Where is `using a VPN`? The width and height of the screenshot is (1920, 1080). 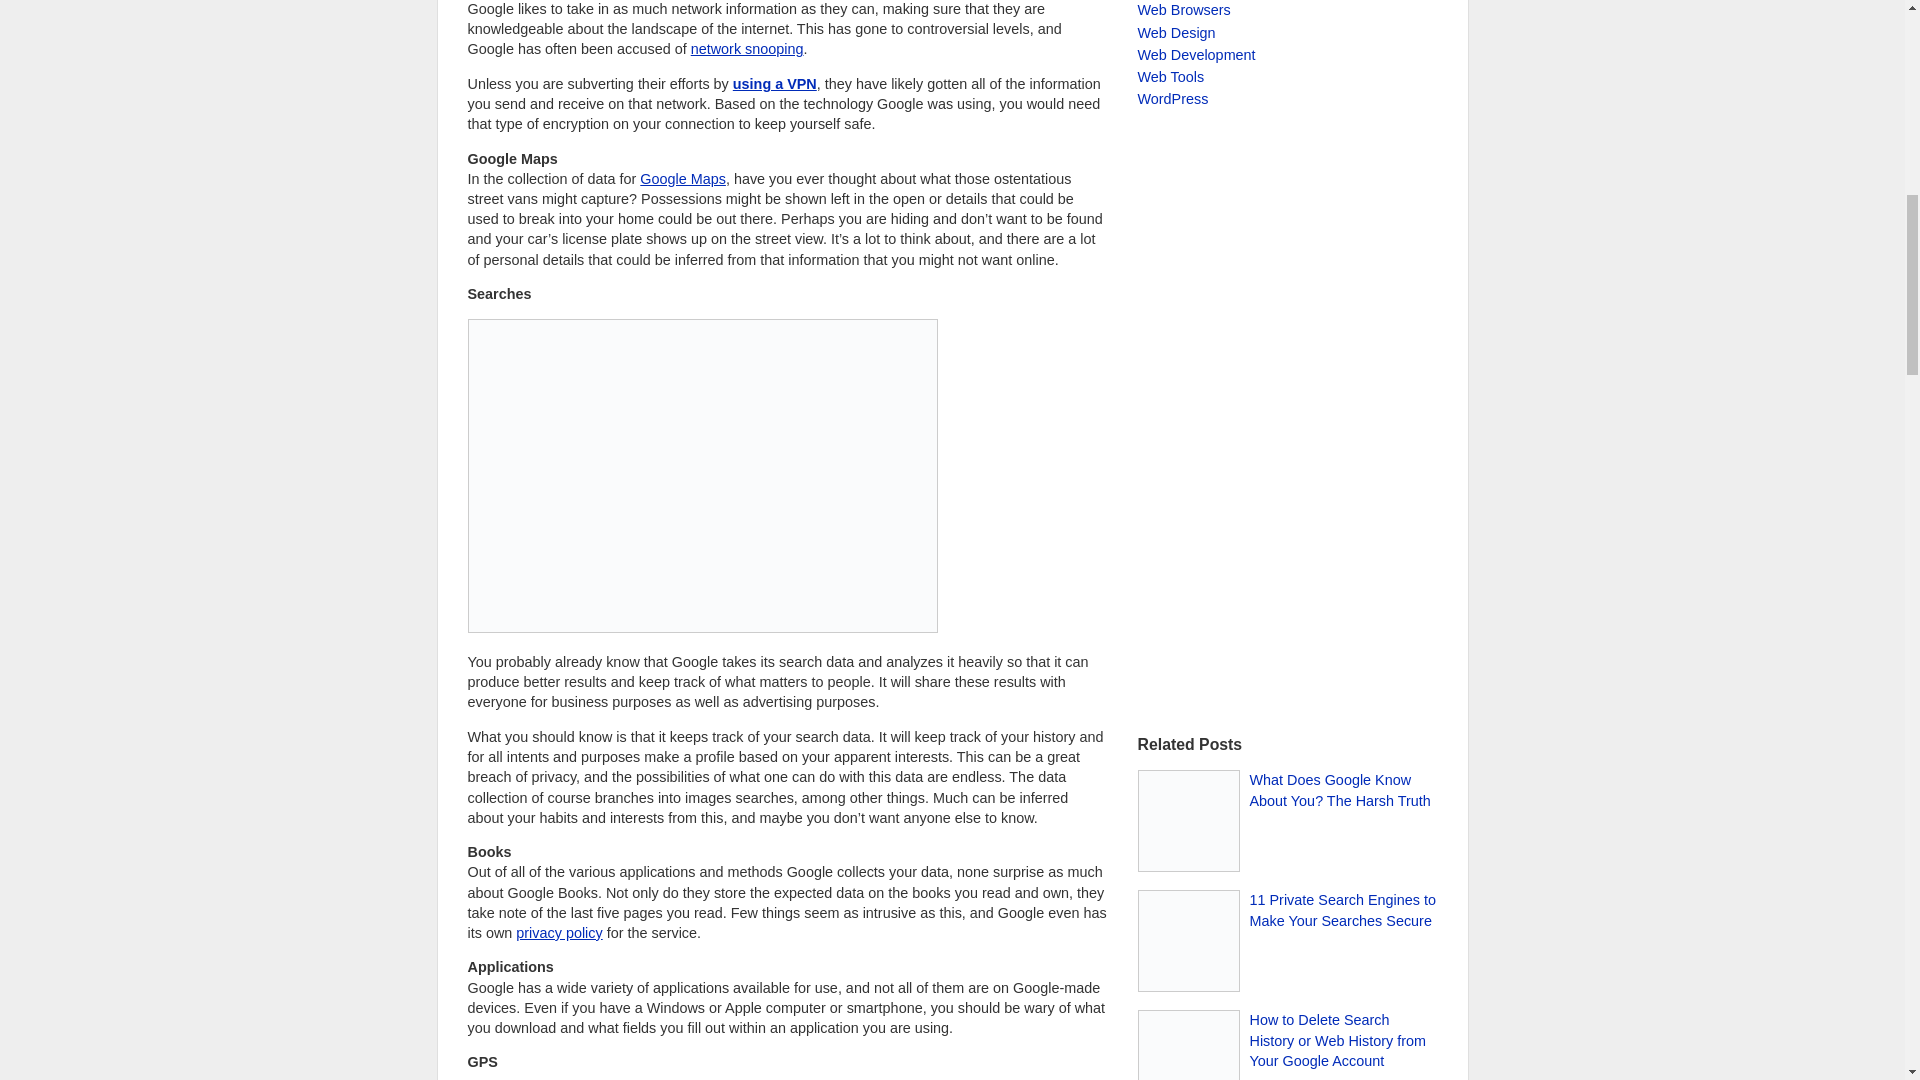 using a VPN is located at coordinates (775, 83).